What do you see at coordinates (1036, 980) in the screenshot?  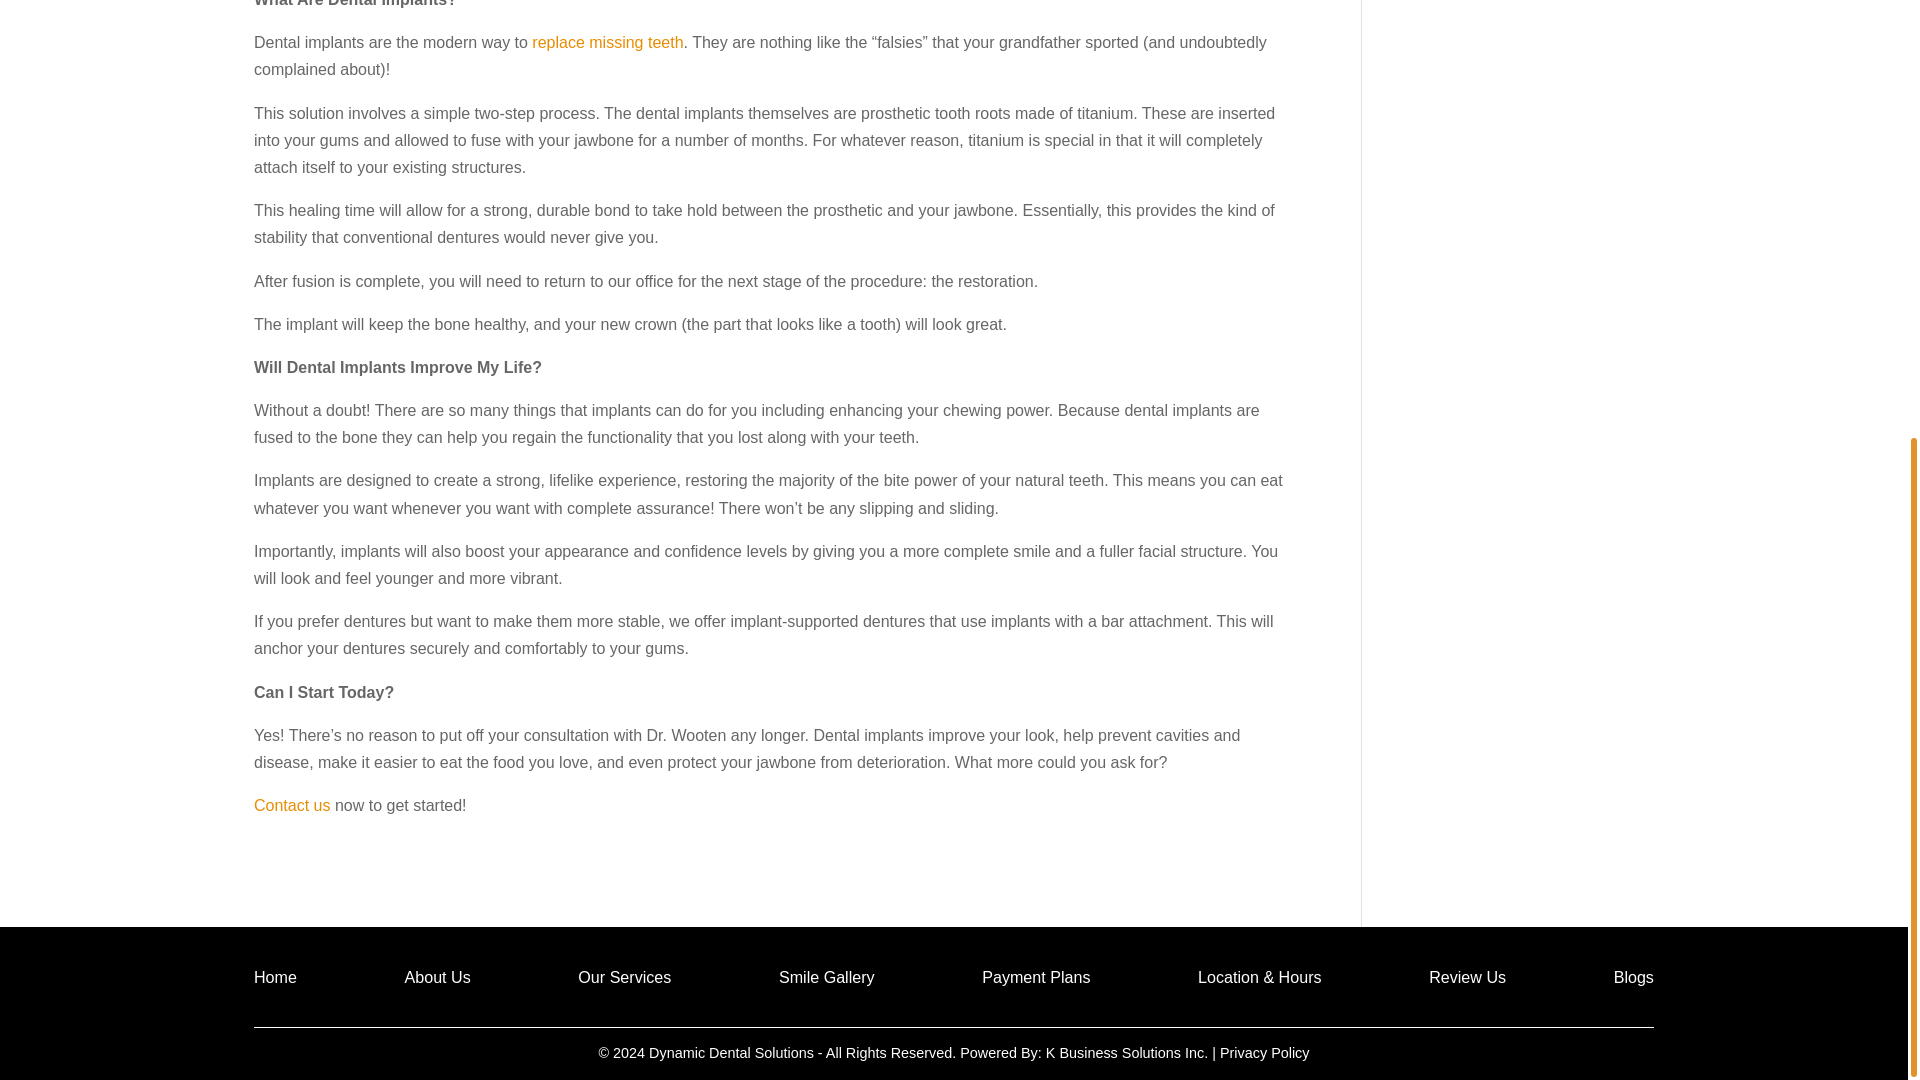 I see `Payment Plans` at bounding box center [1036, 980].